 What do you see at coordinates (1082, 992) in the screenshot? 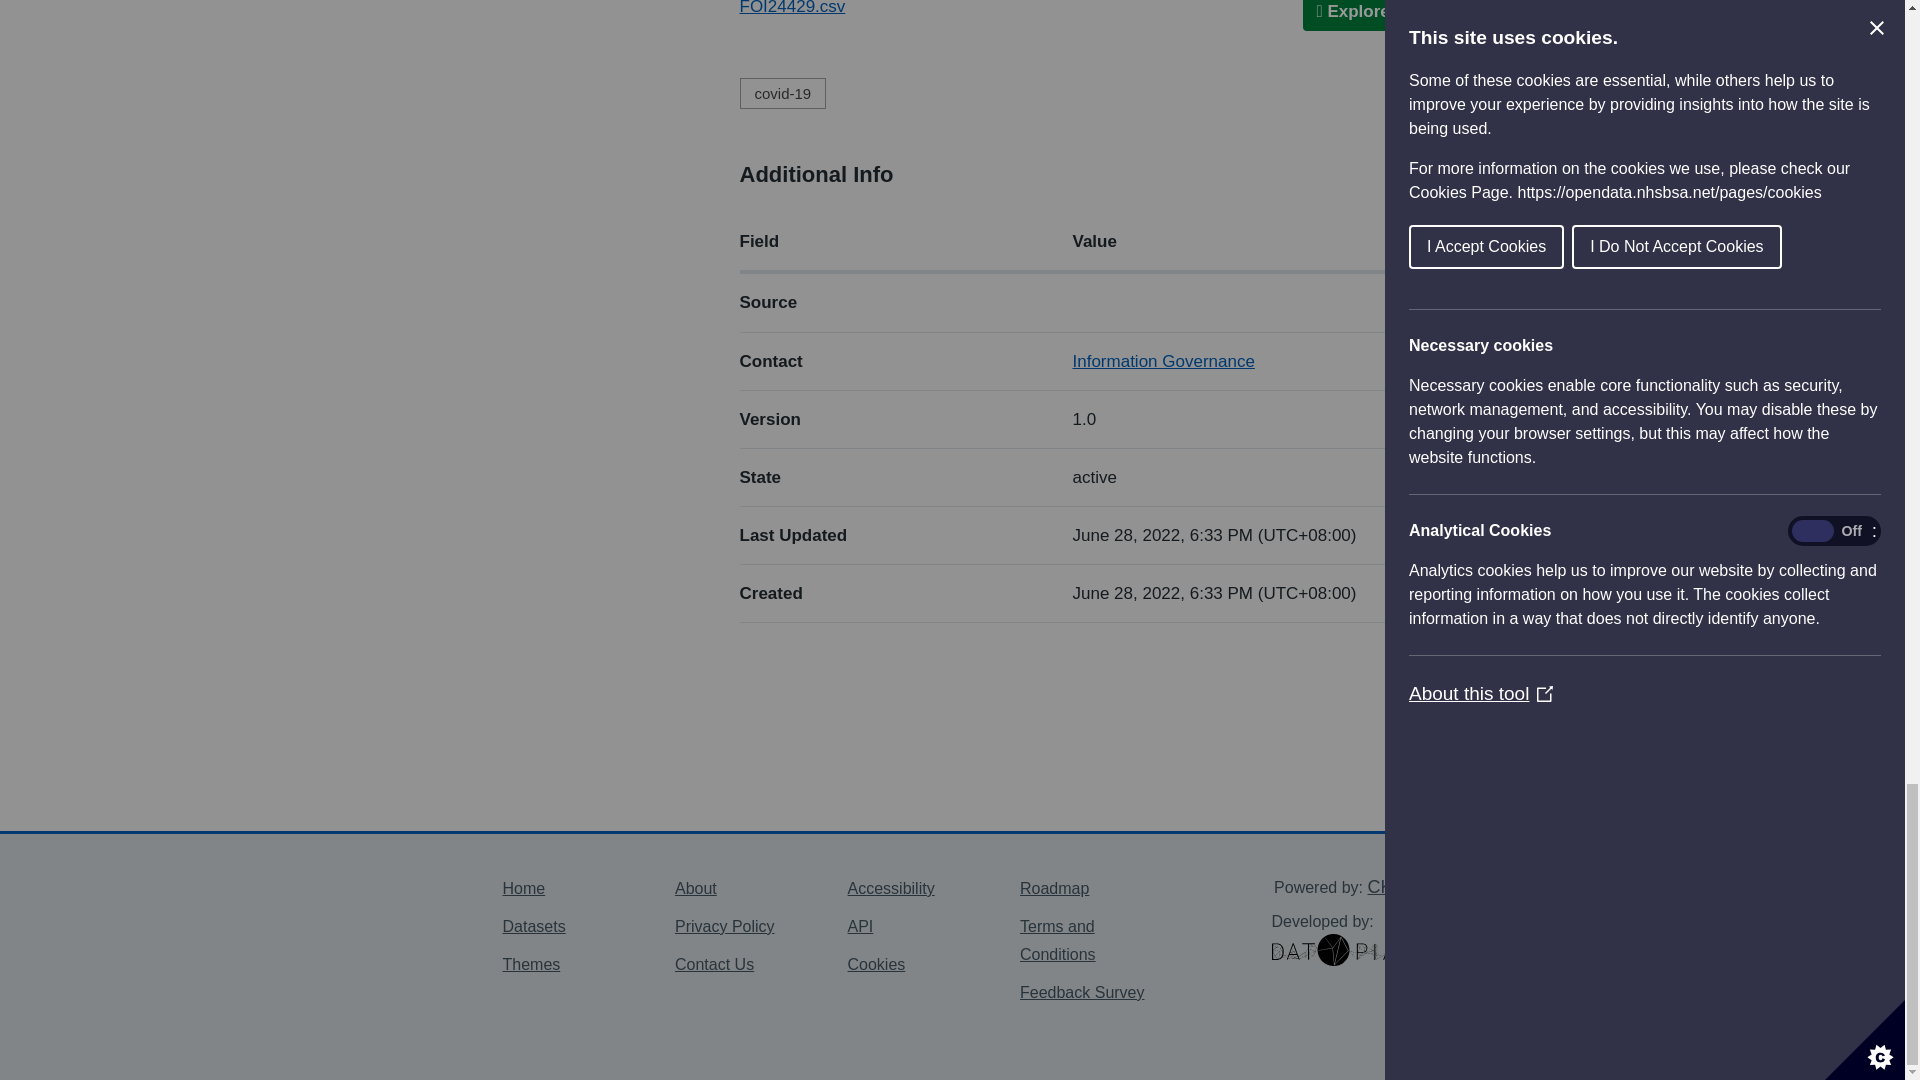
I see `Tell us what you think of our Open Data Portal` at bounding box center [1082, 992].